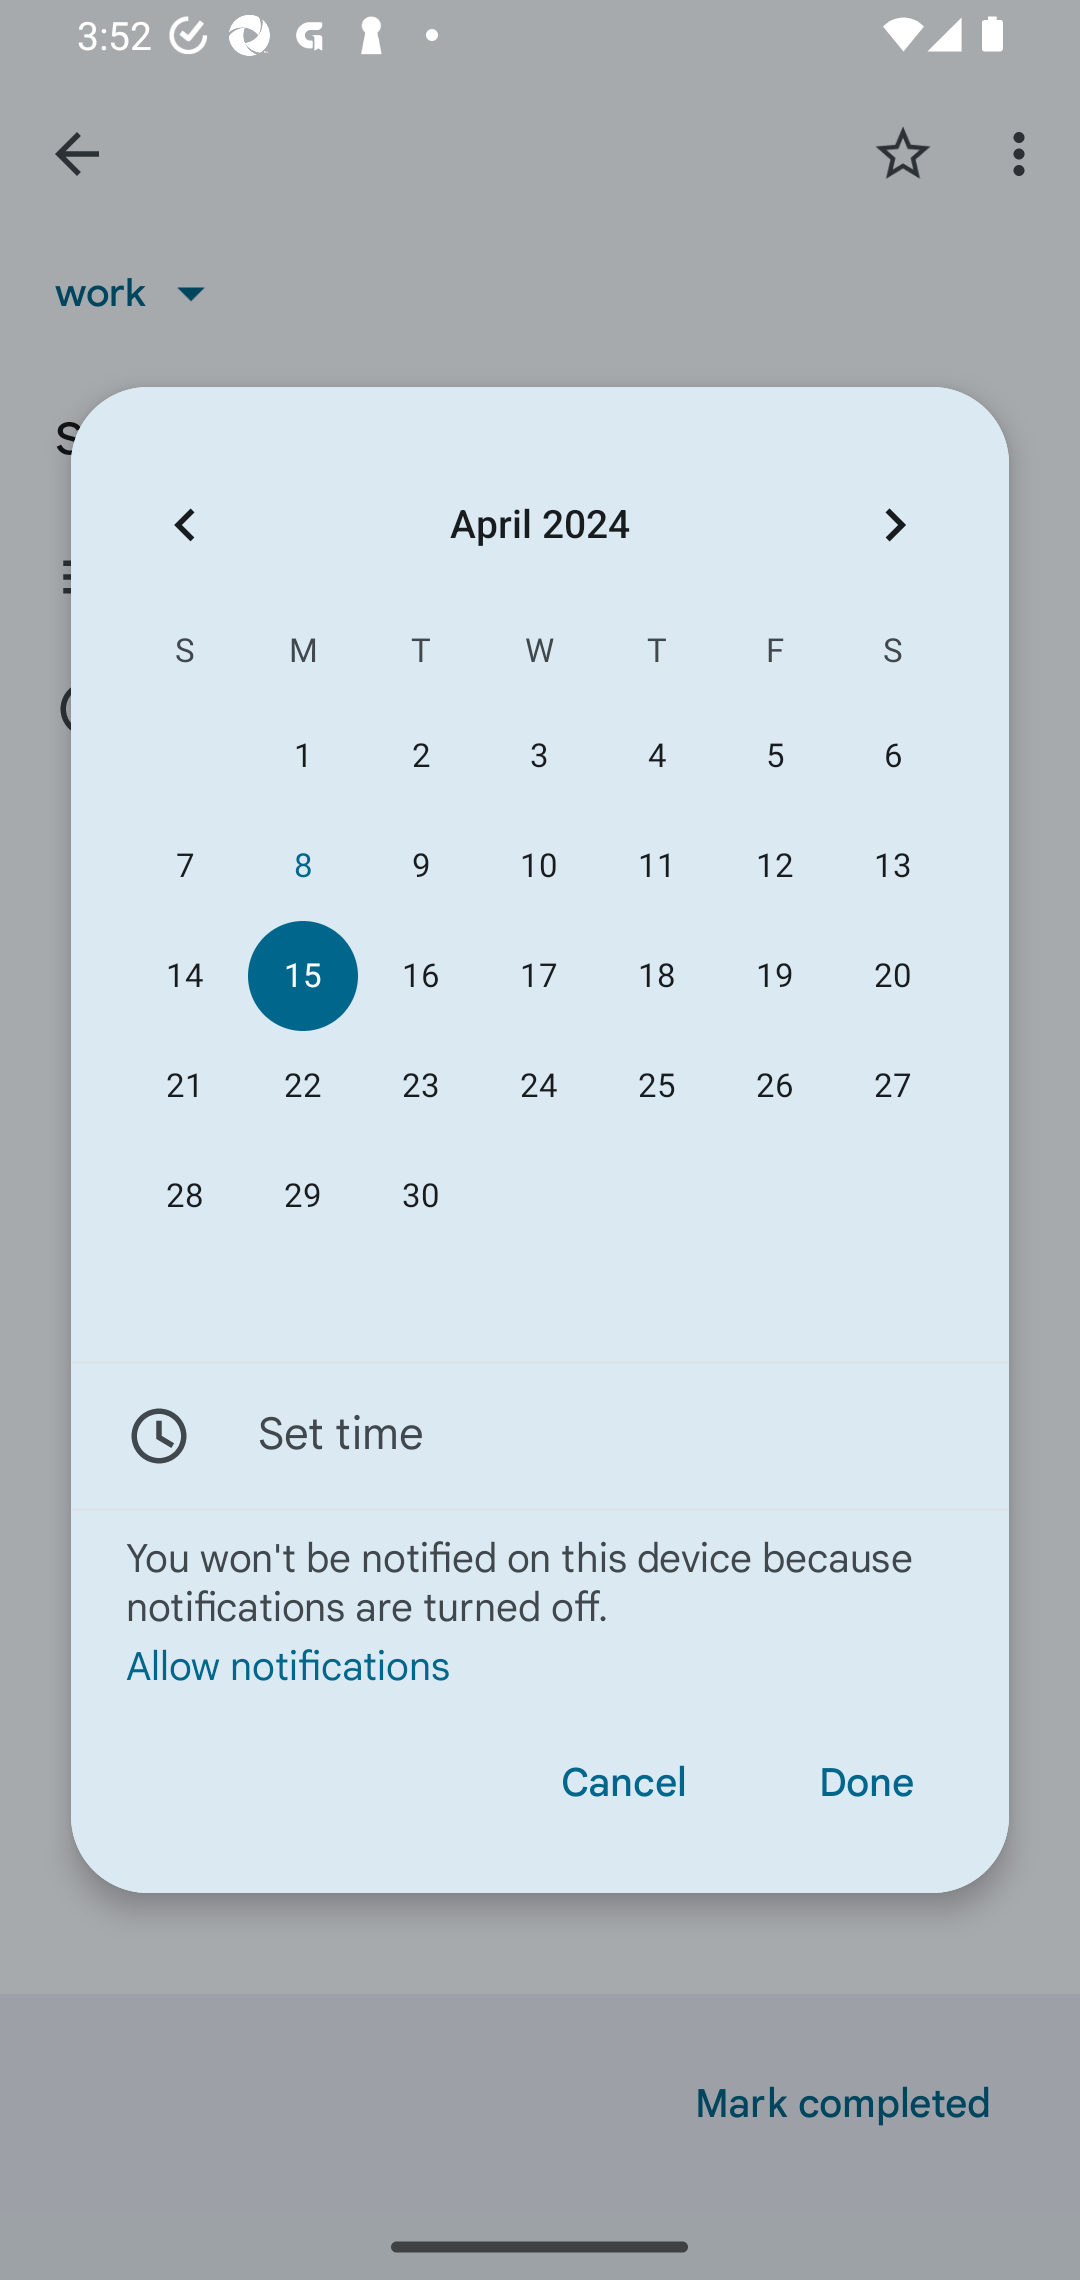  Describe the element at coordinates (892, 1085) in the screenshot. I see `27 27 April 2024` at that location.